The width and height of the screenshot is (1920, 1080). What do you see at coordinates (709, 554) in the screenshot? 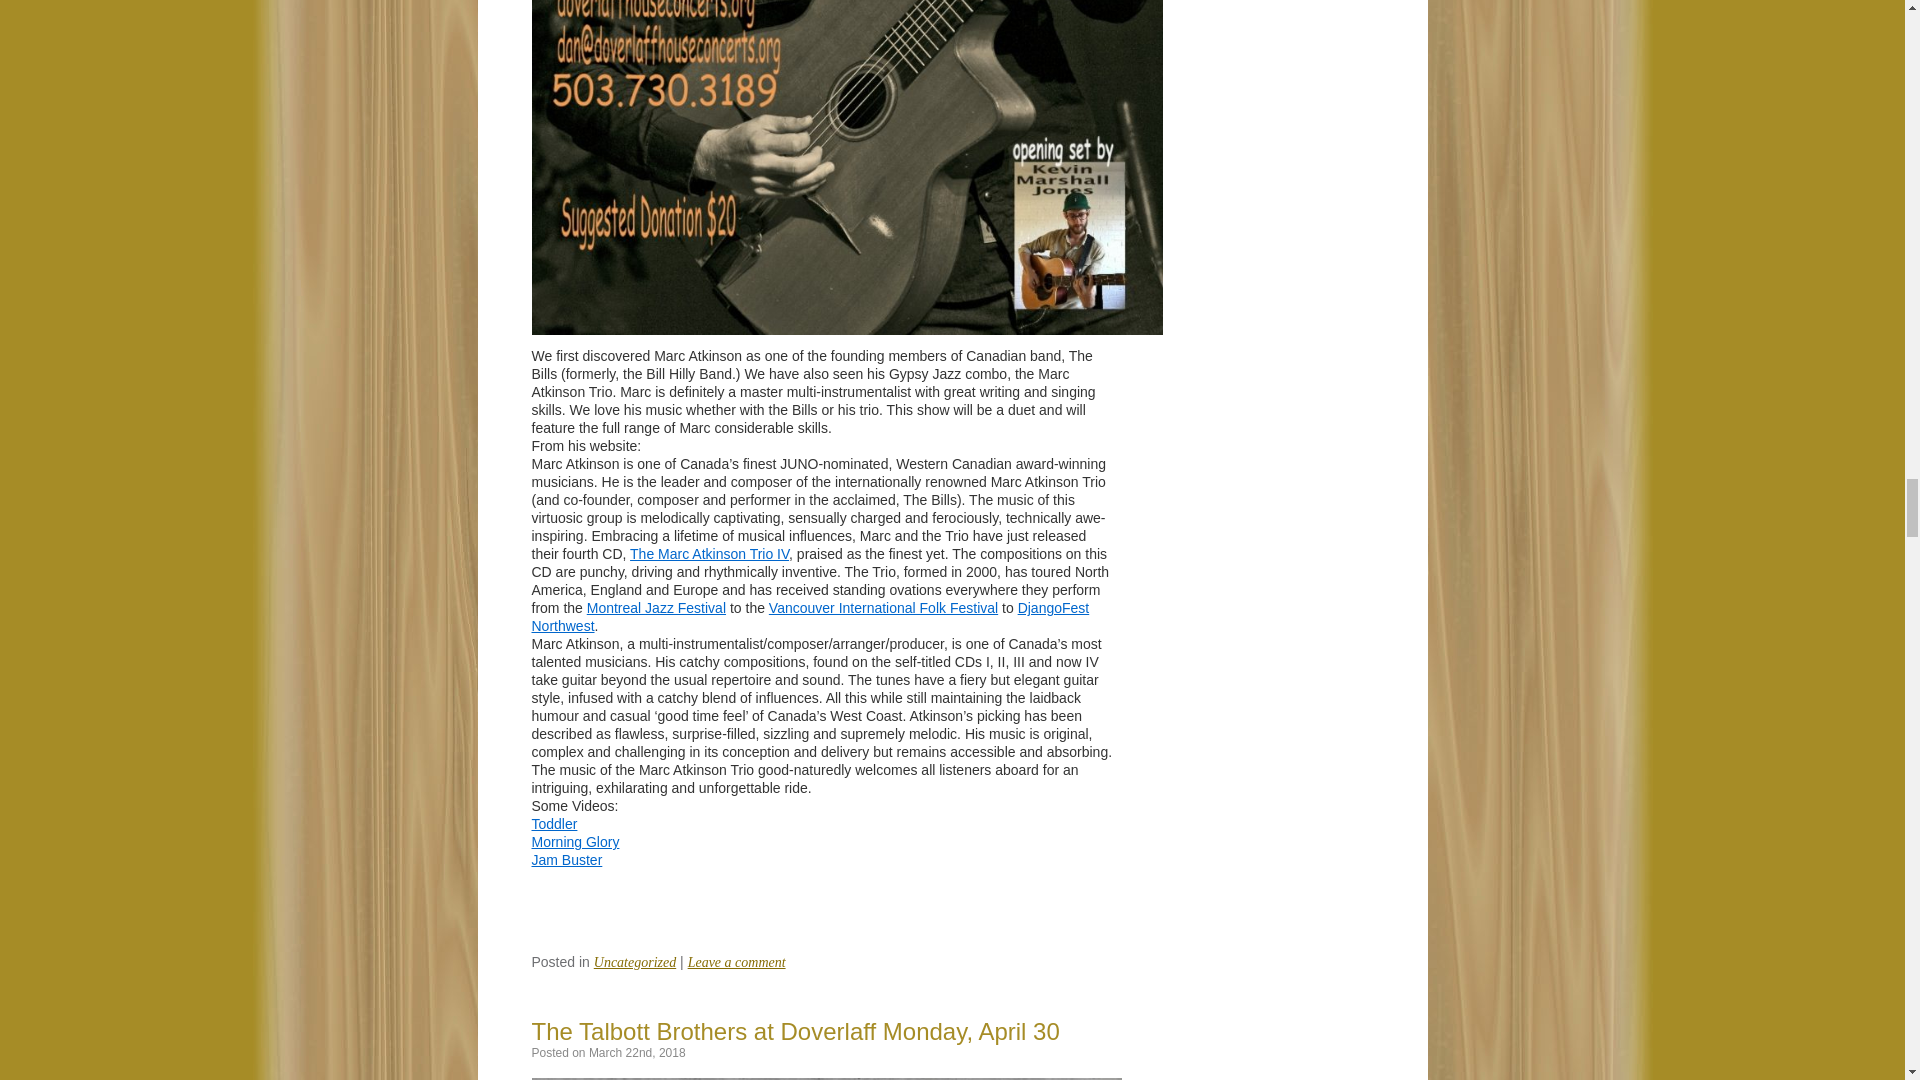
I see `The Marc Atkinson Trio IV` at bounding box center [709, 554].